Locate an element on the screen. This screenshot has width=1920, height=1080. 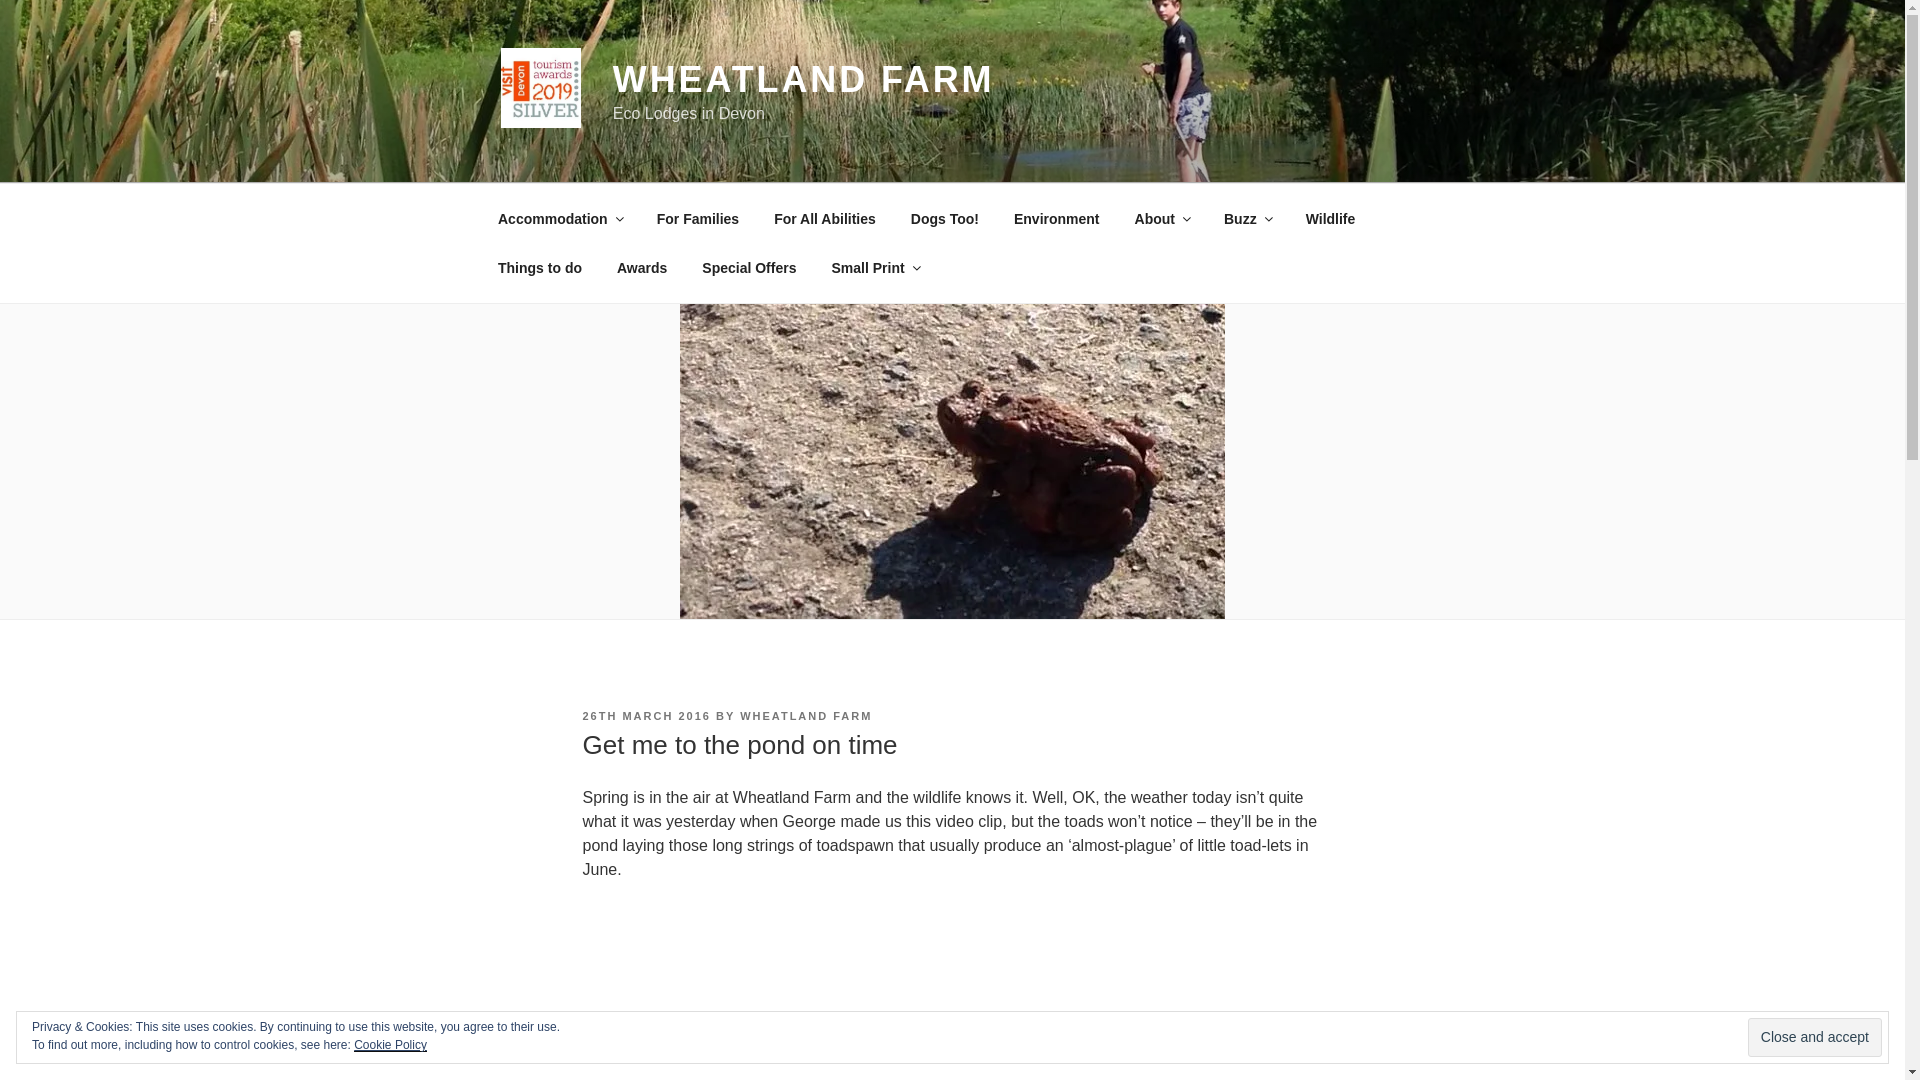
For Families is located at coordinates (698, 218).